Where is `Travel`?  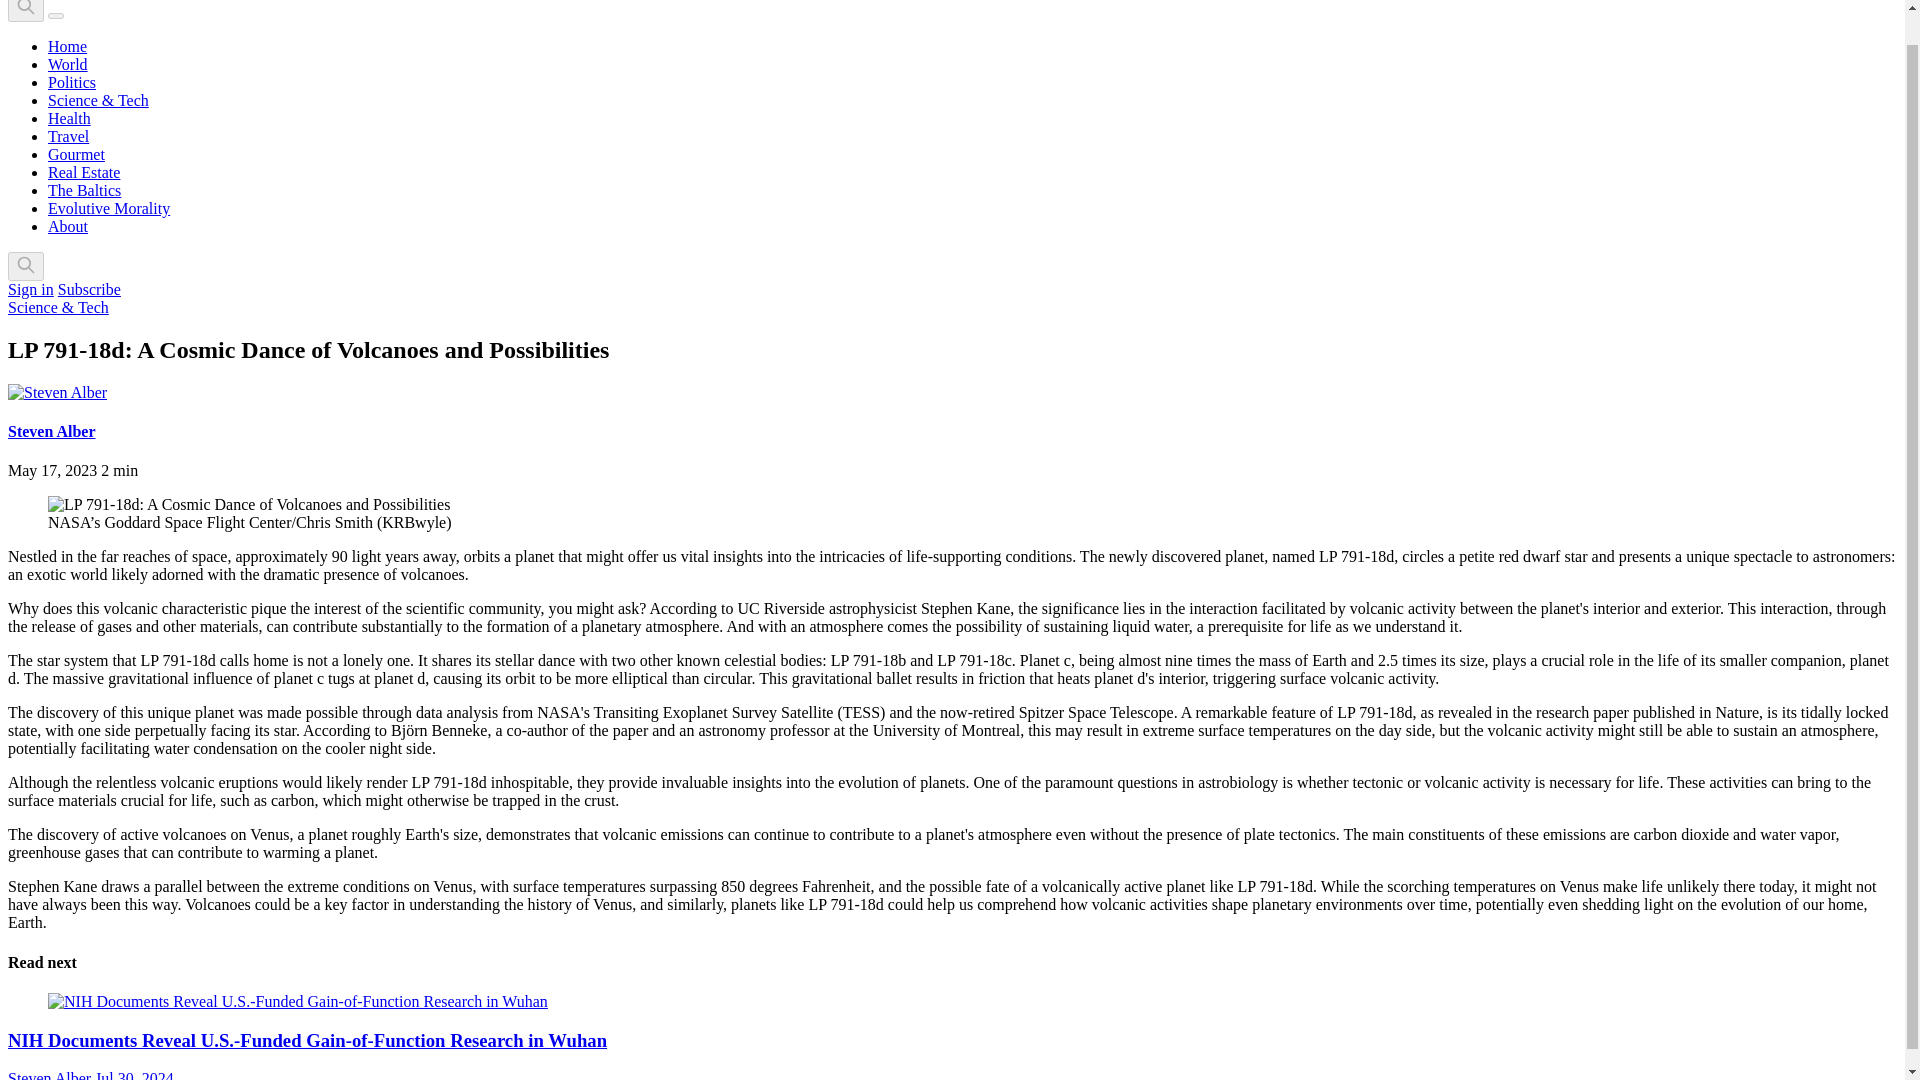 Travel is located at coordinates (68, 136).